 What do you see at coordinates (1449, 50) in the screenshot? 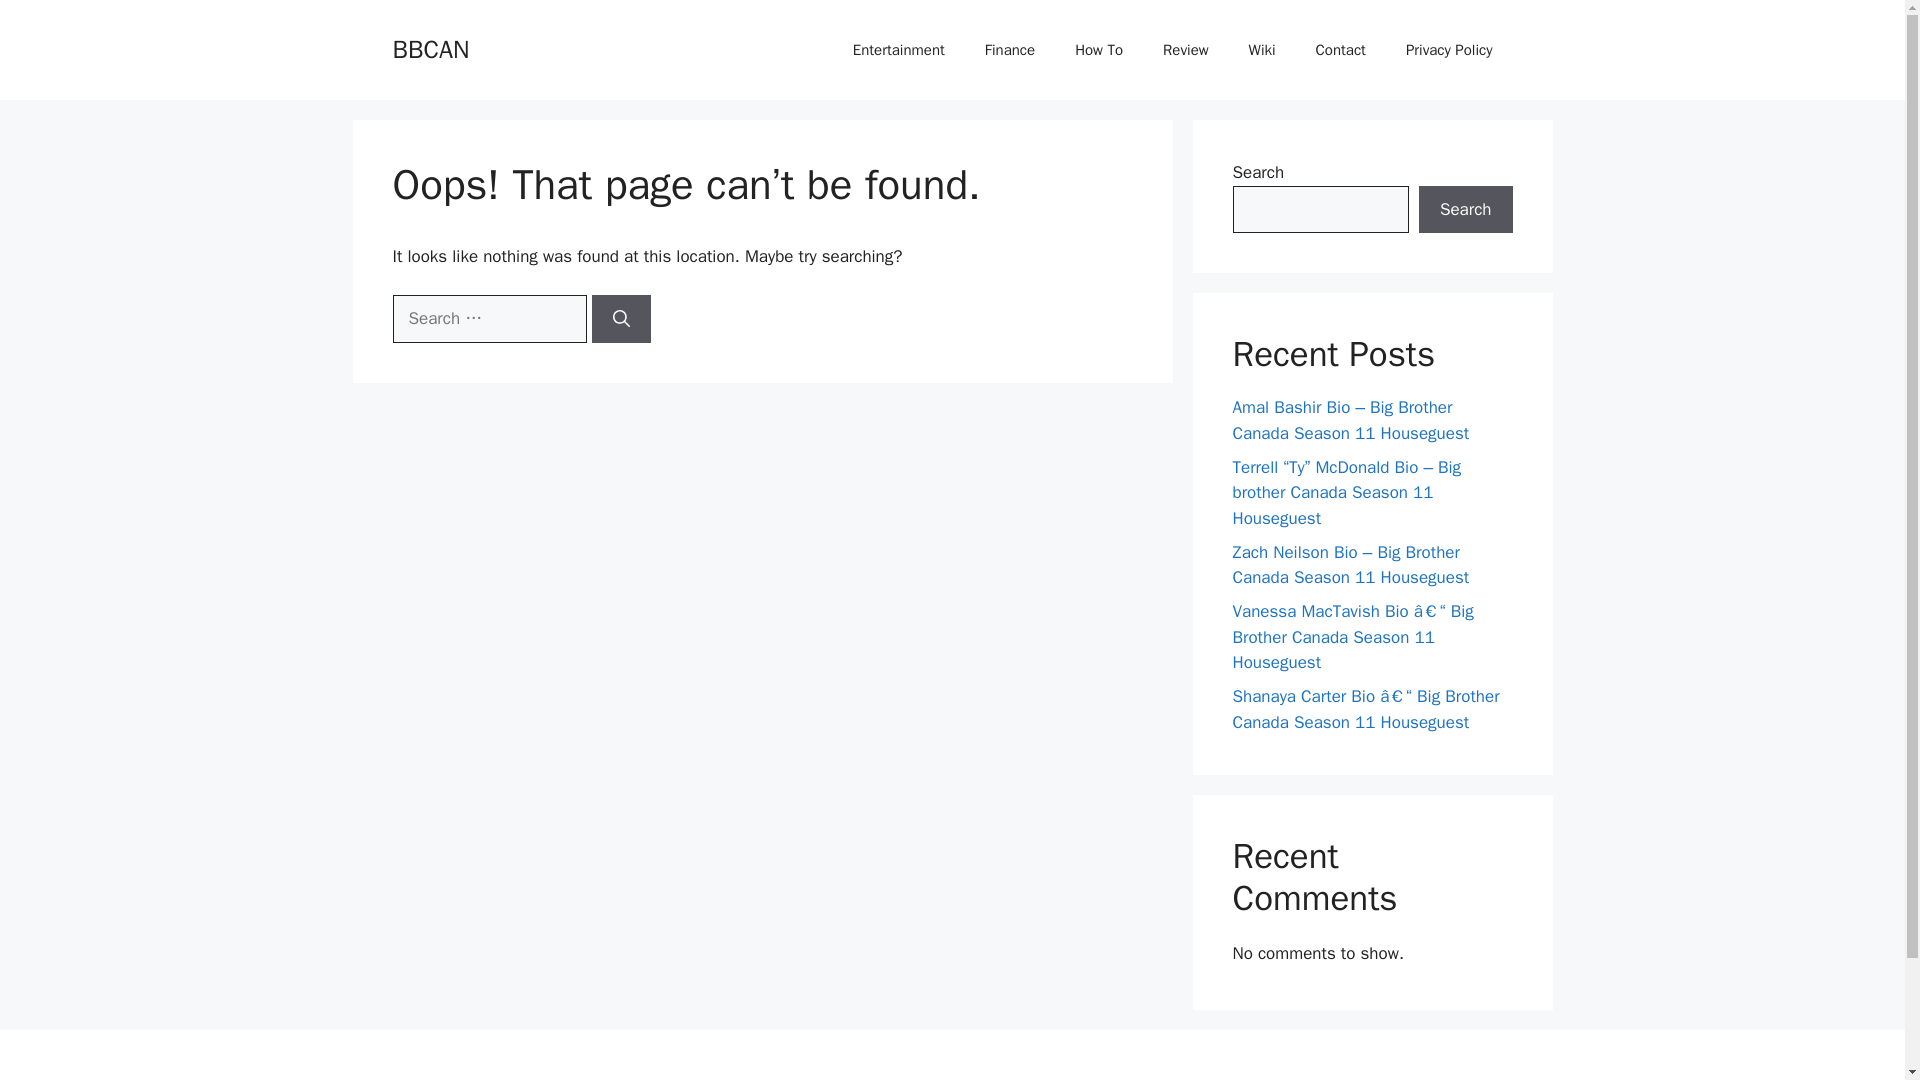
I see `Privacy Policy` at bounding box center [1449, 50].